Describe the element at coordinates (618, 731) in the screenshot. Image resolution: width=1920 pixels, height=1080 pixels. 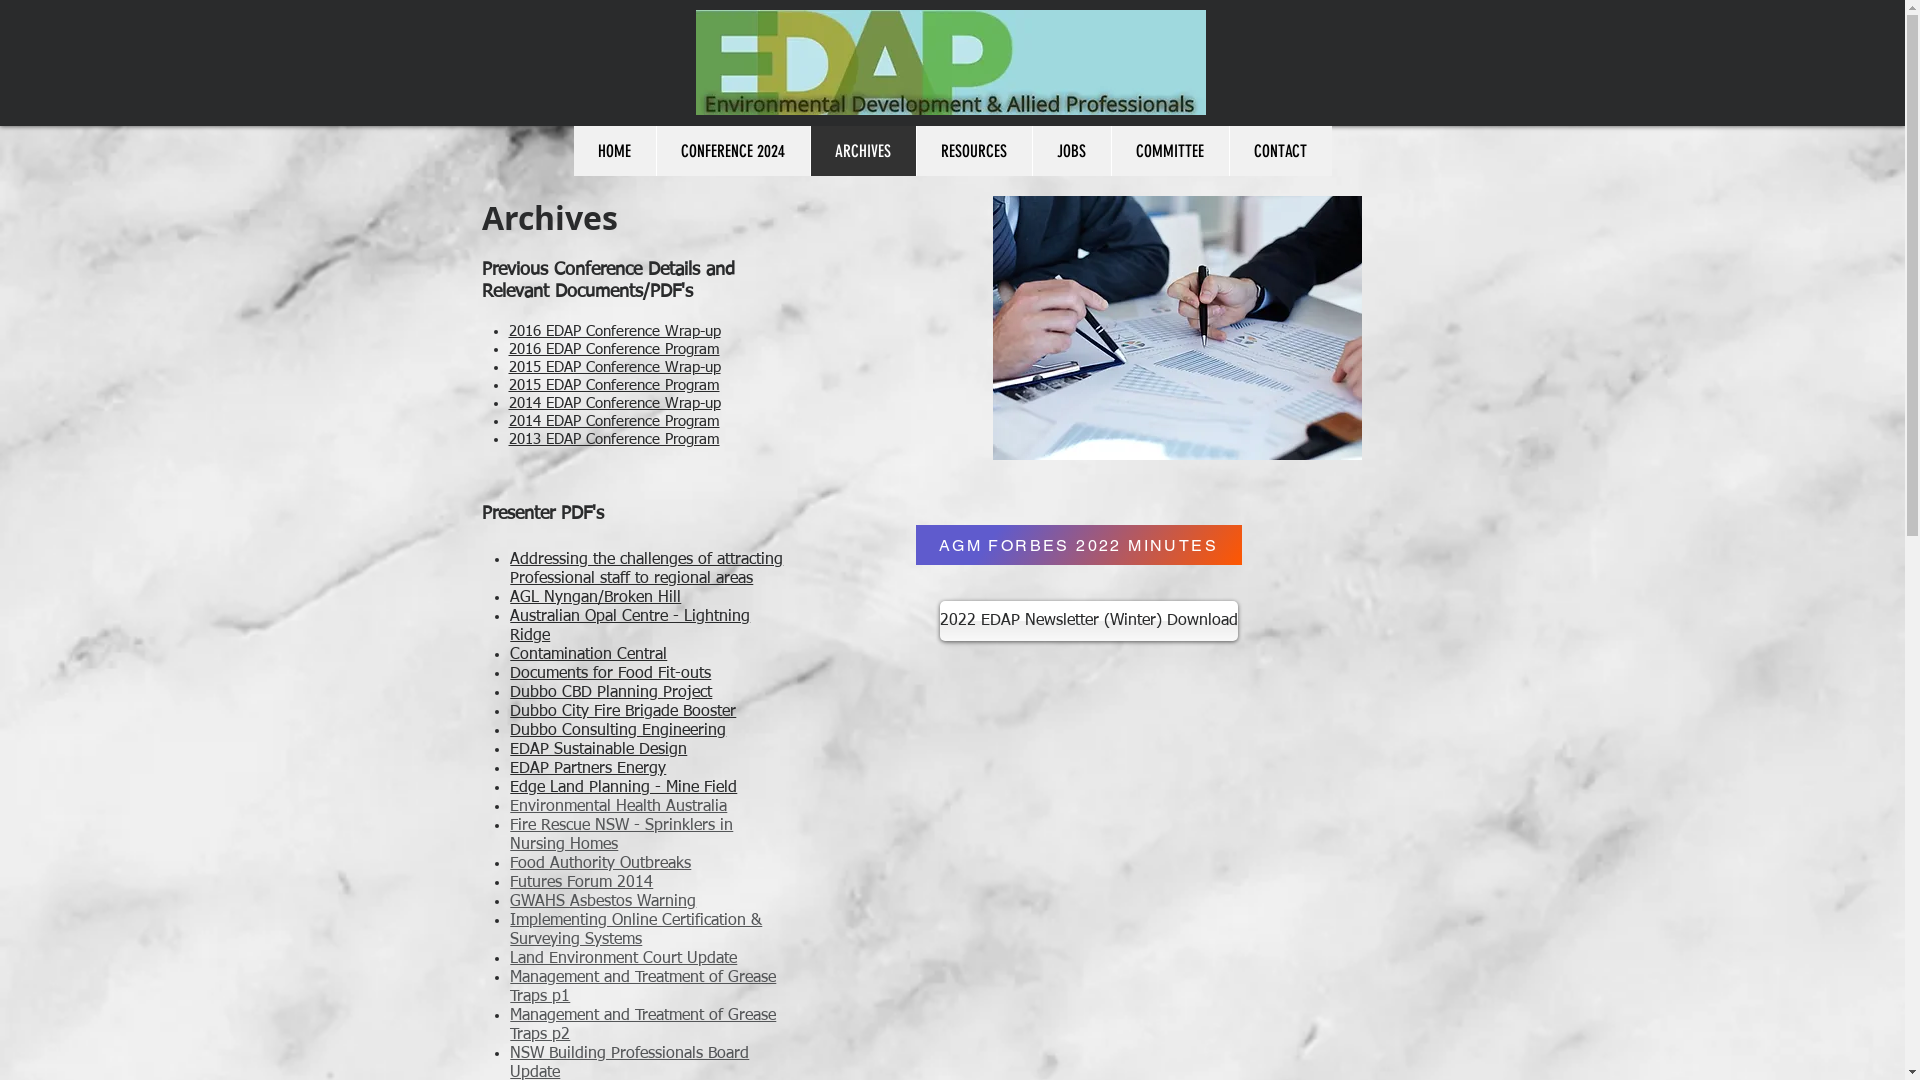
I see `Dubbo Consulting Engineering` at that location.